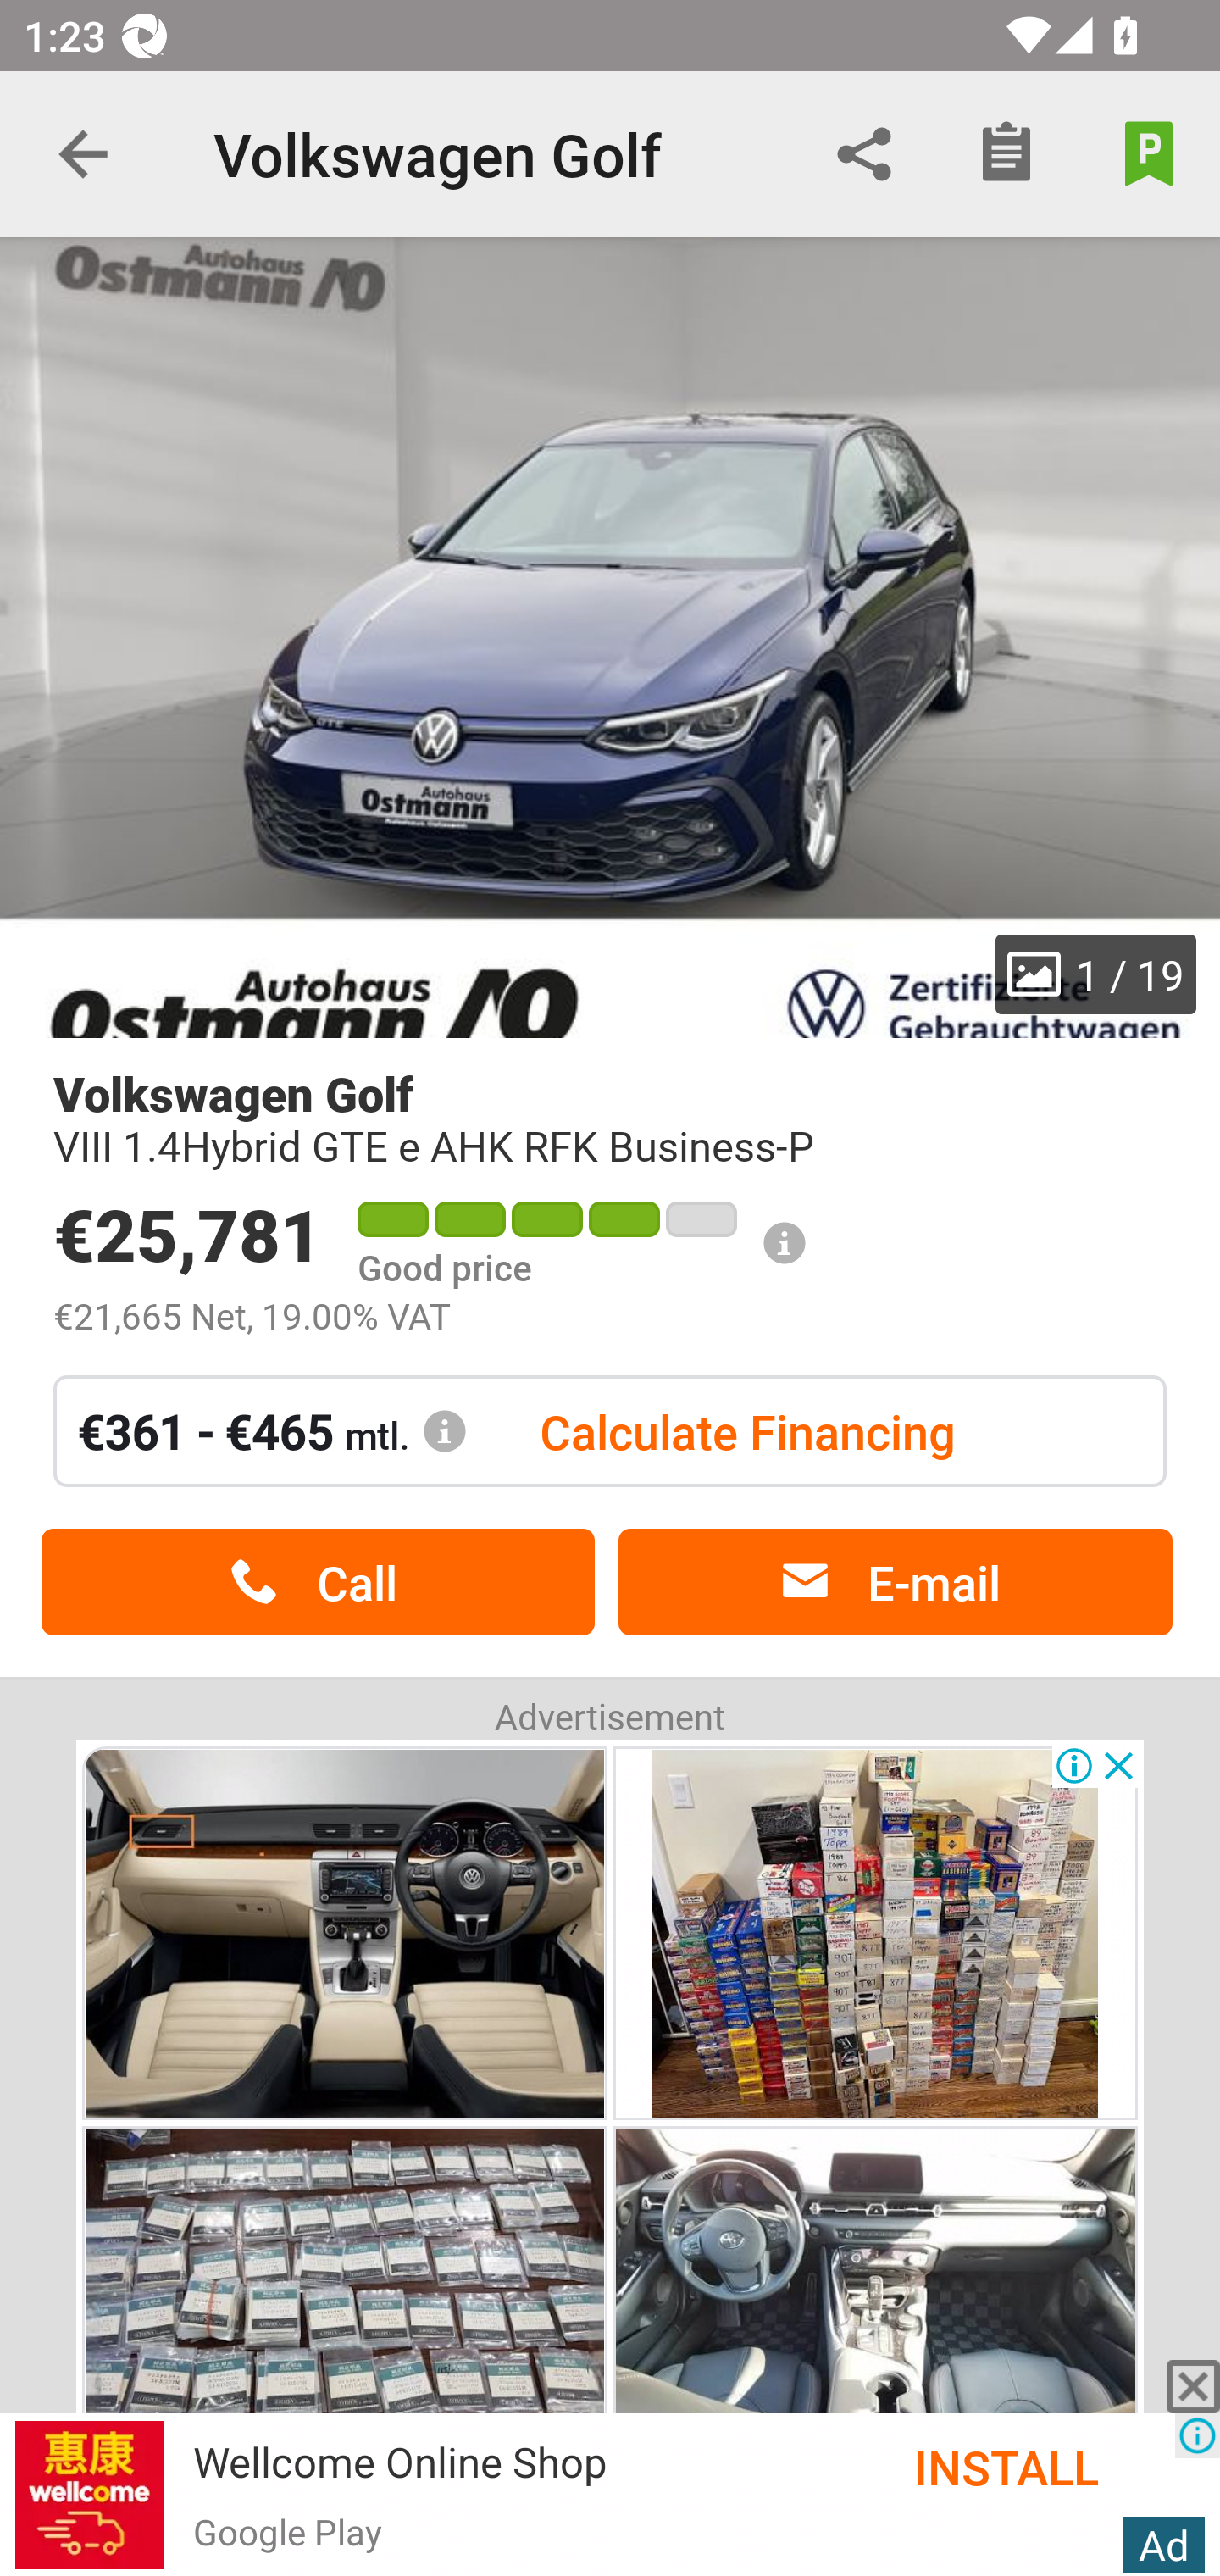 Image resolution: width=1220 pixels, height=2576 pixels. I want to click on Wellcome Online Shop, so click(400, 2461).